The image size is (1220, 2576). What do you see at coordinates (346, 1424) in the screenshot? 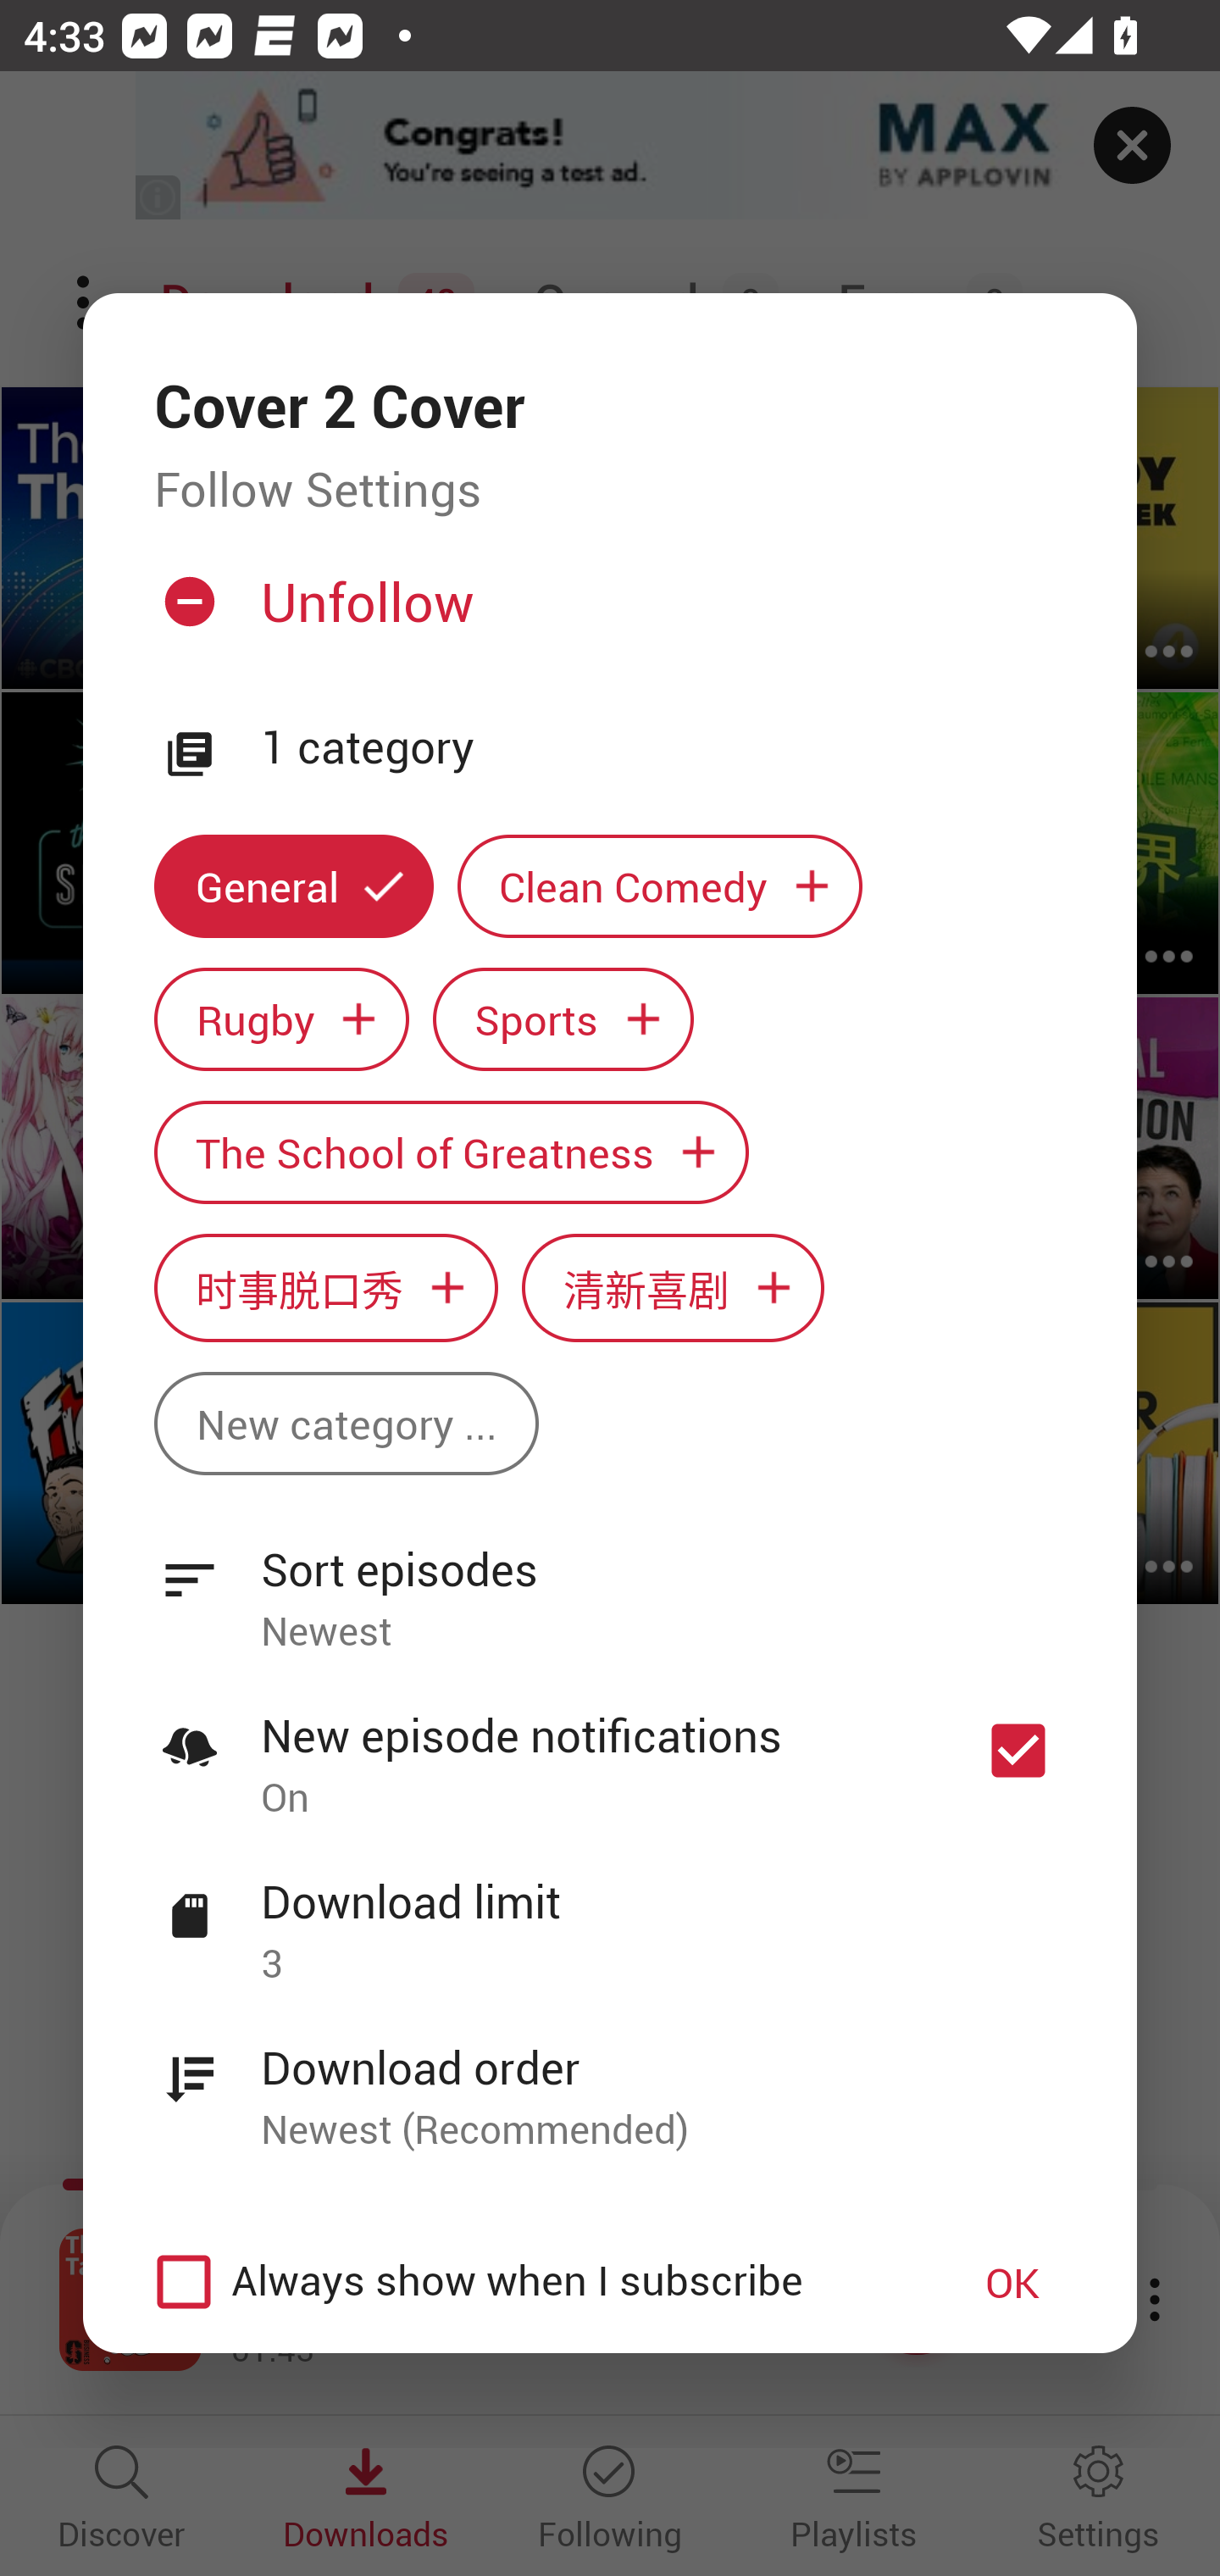
I see `New category ...` at bounding box center [346, 1424].